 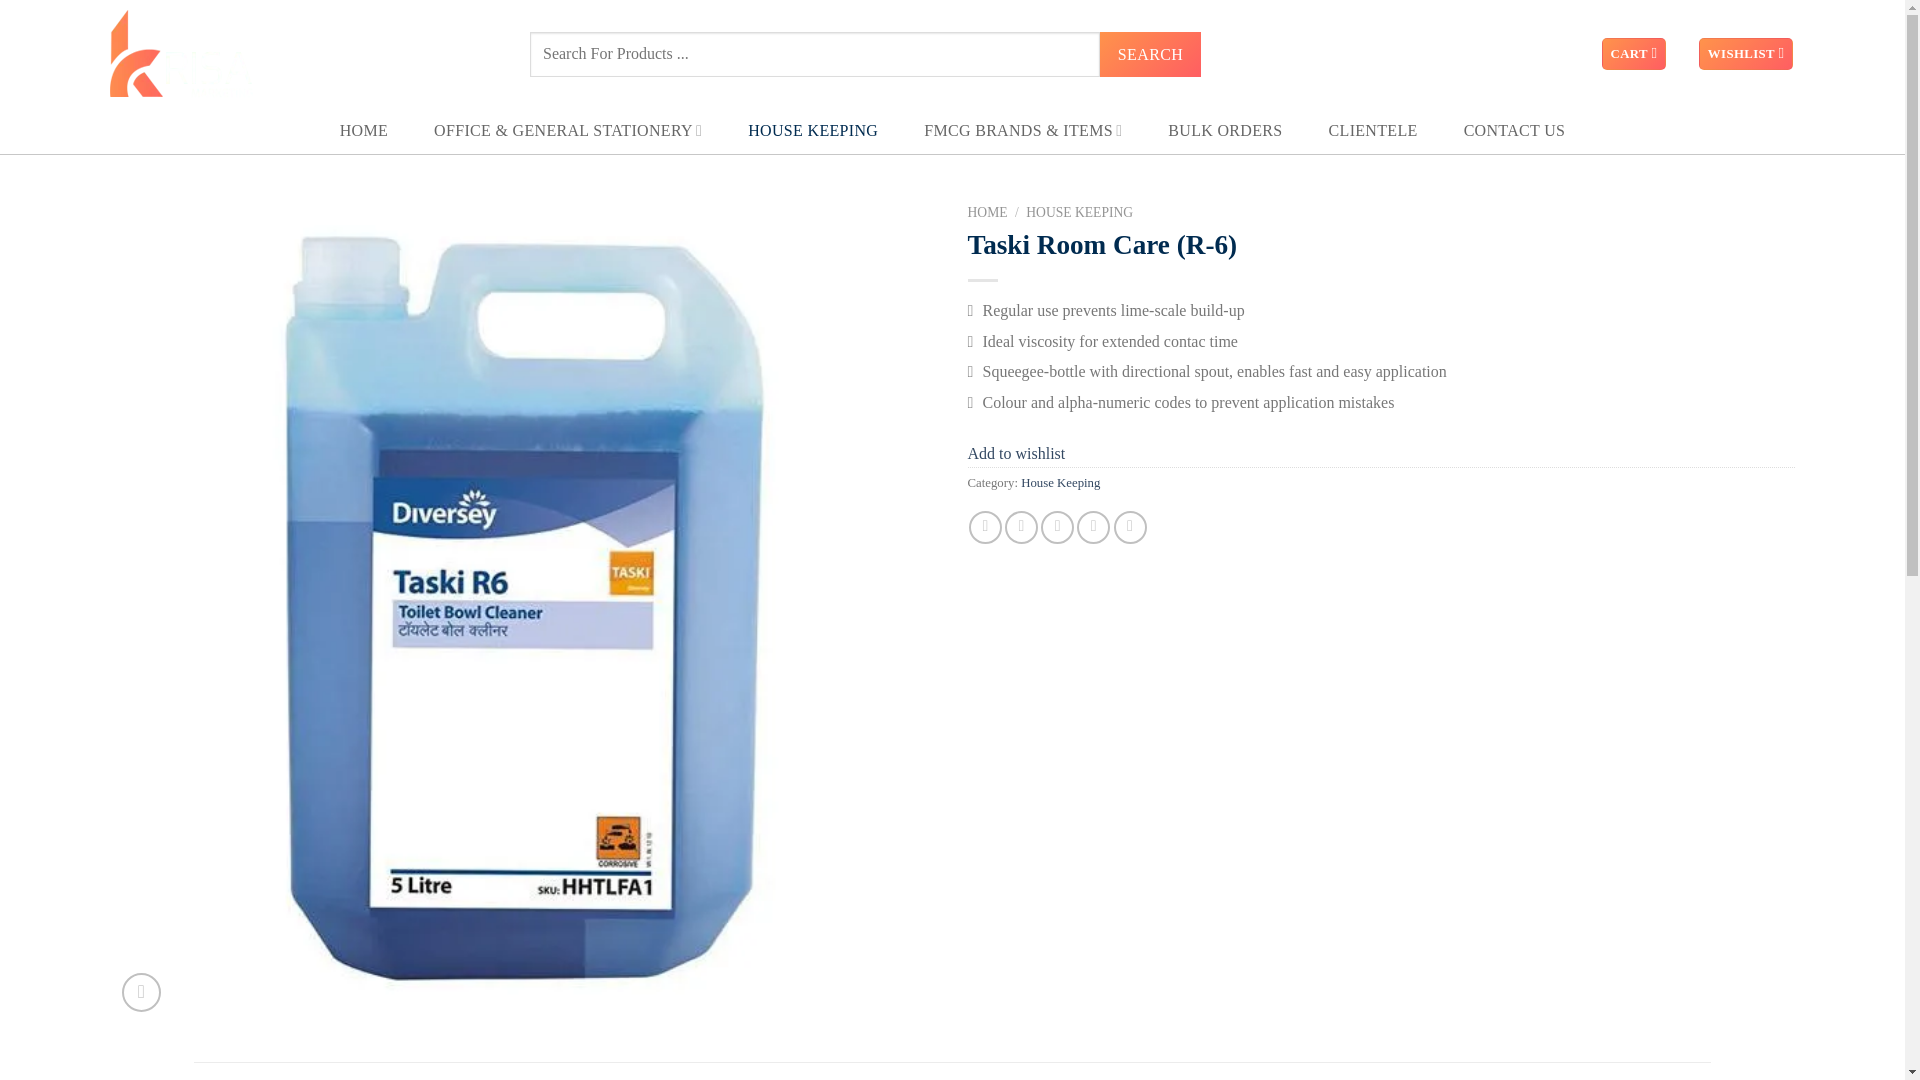 What do you see at coordinates (1150, 54) in the screenshot?
I see `Search` at bounding box center [1150, 54].